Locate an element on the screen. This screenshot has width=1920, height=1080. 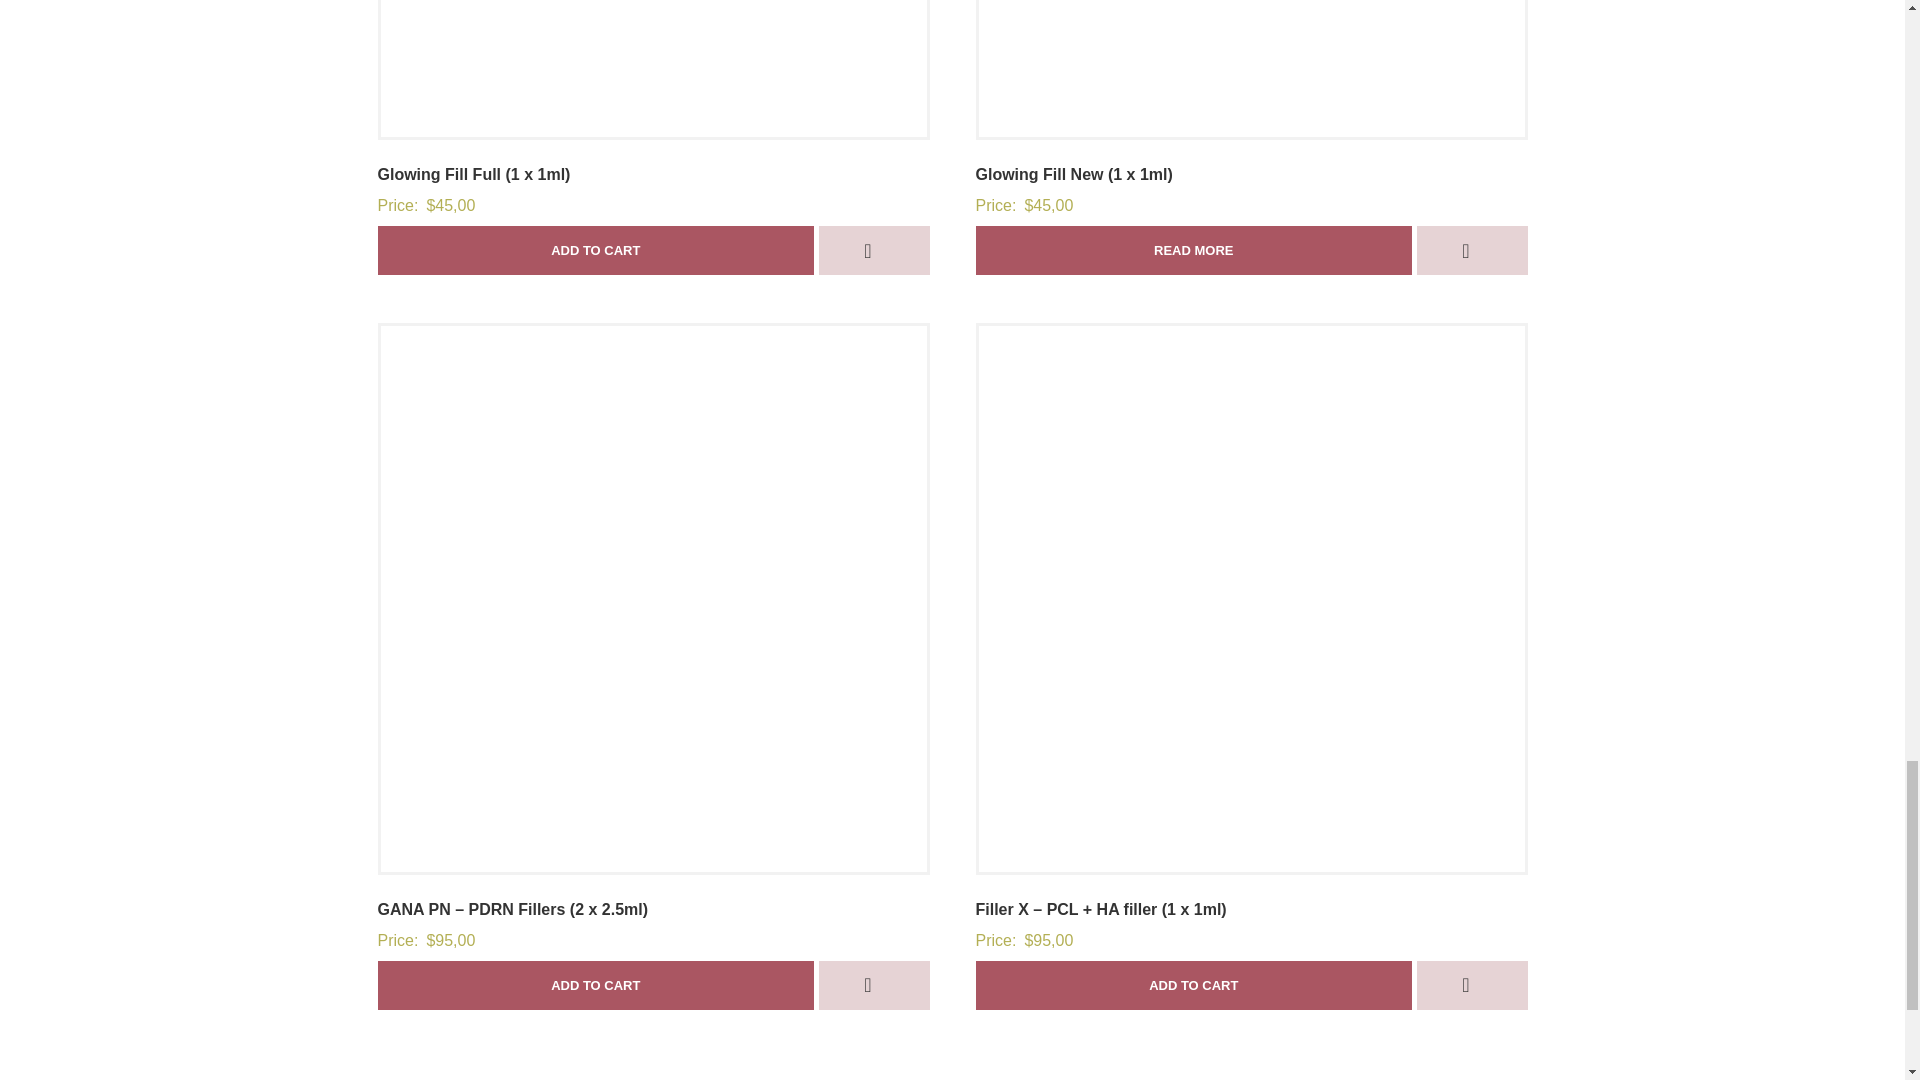
ADD TO CART is located at coordinates (596, 985).